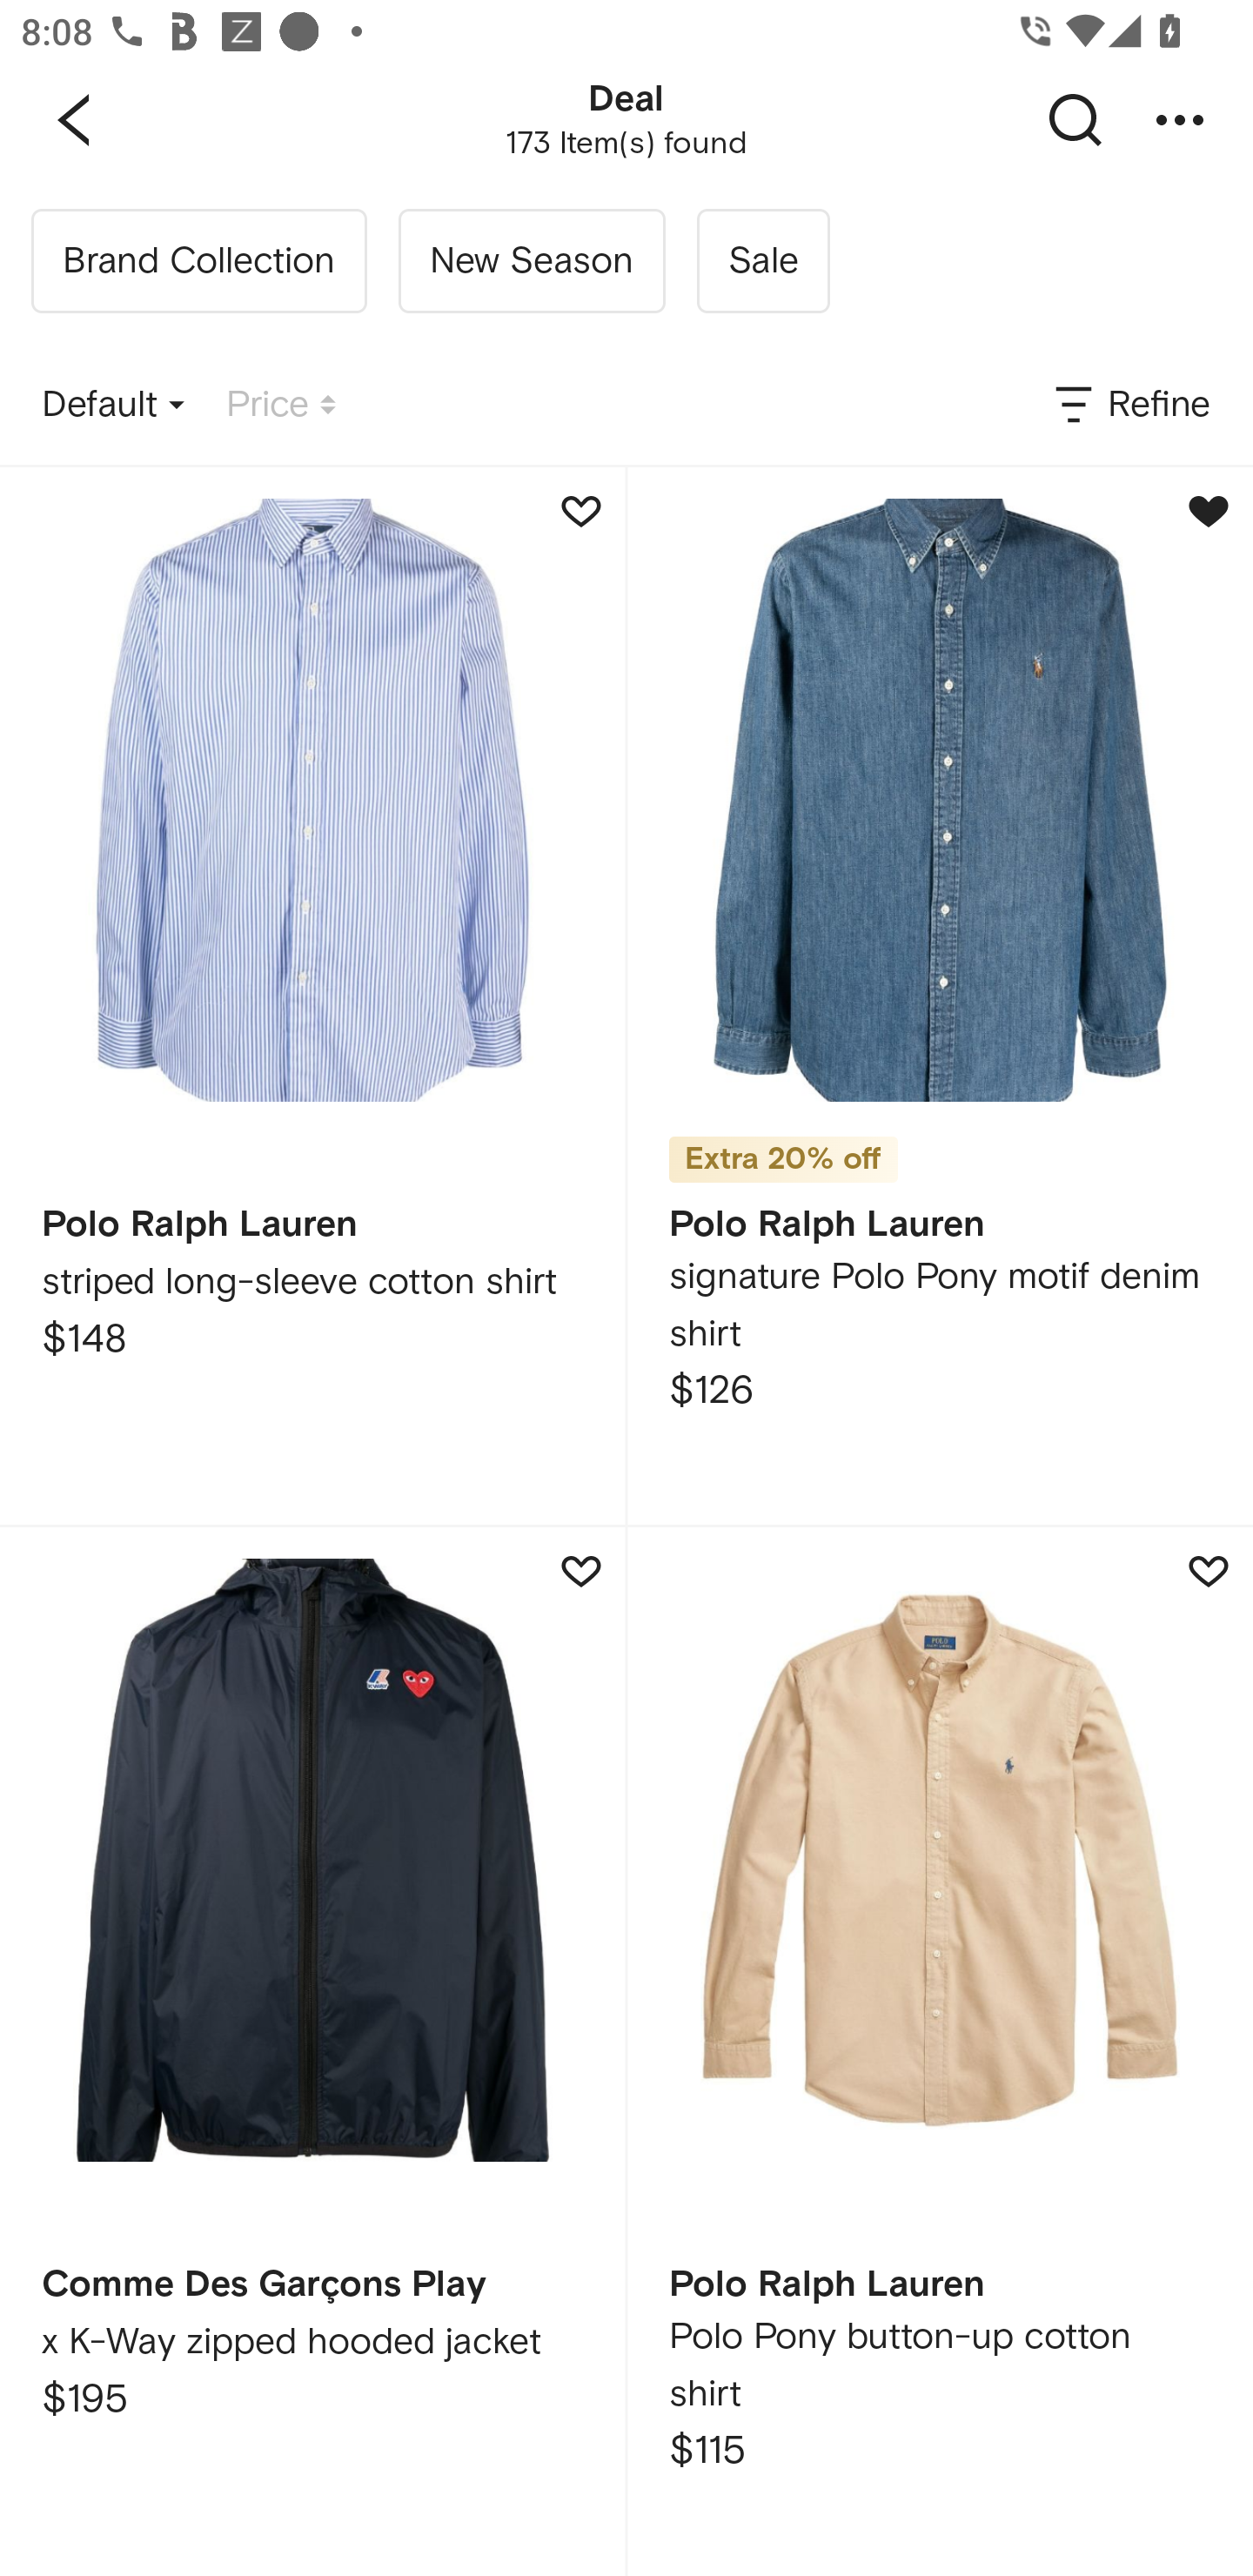  Describe the element at coordinates (531, 261) in the screenshot. I see `New Season` at that location.